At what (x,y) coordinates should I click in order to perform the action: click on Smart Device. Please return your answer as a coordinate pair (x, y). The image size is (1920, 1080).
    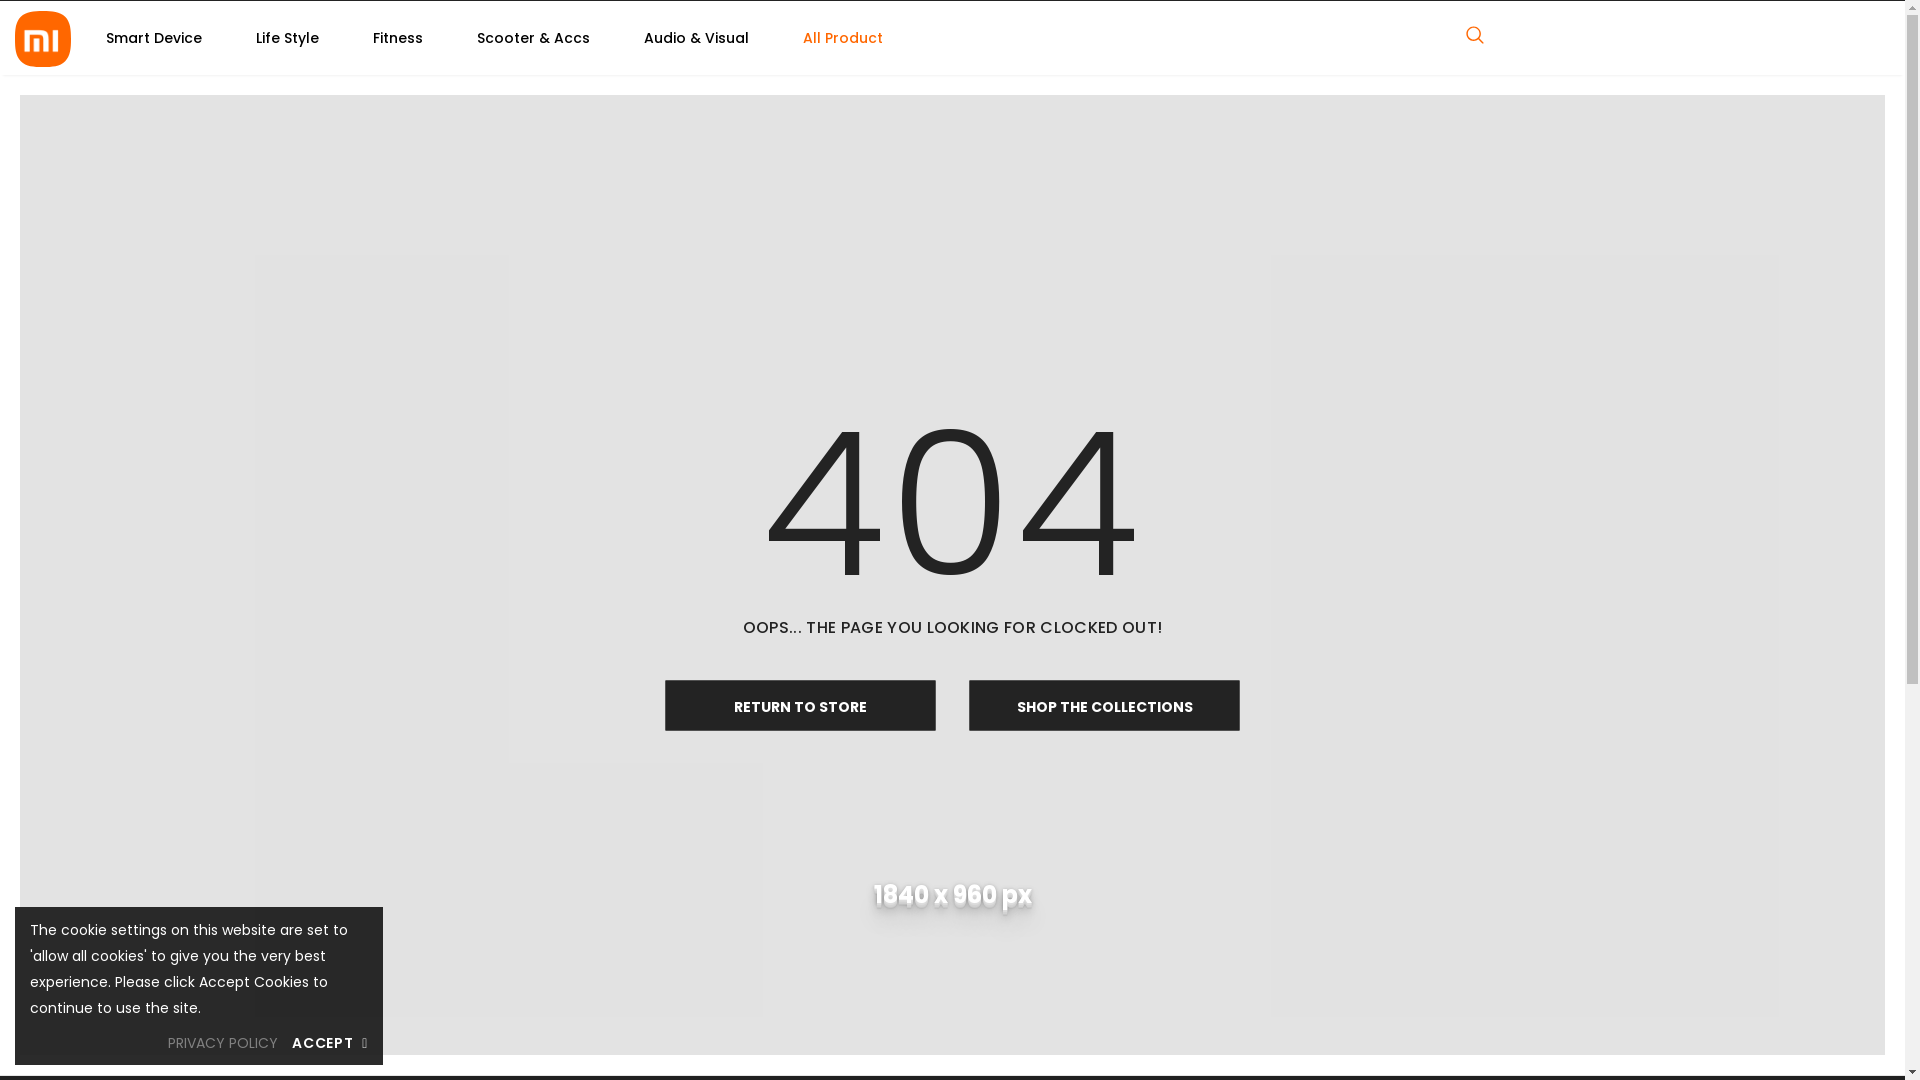
    Looking at the image, I should click on (154, 38).